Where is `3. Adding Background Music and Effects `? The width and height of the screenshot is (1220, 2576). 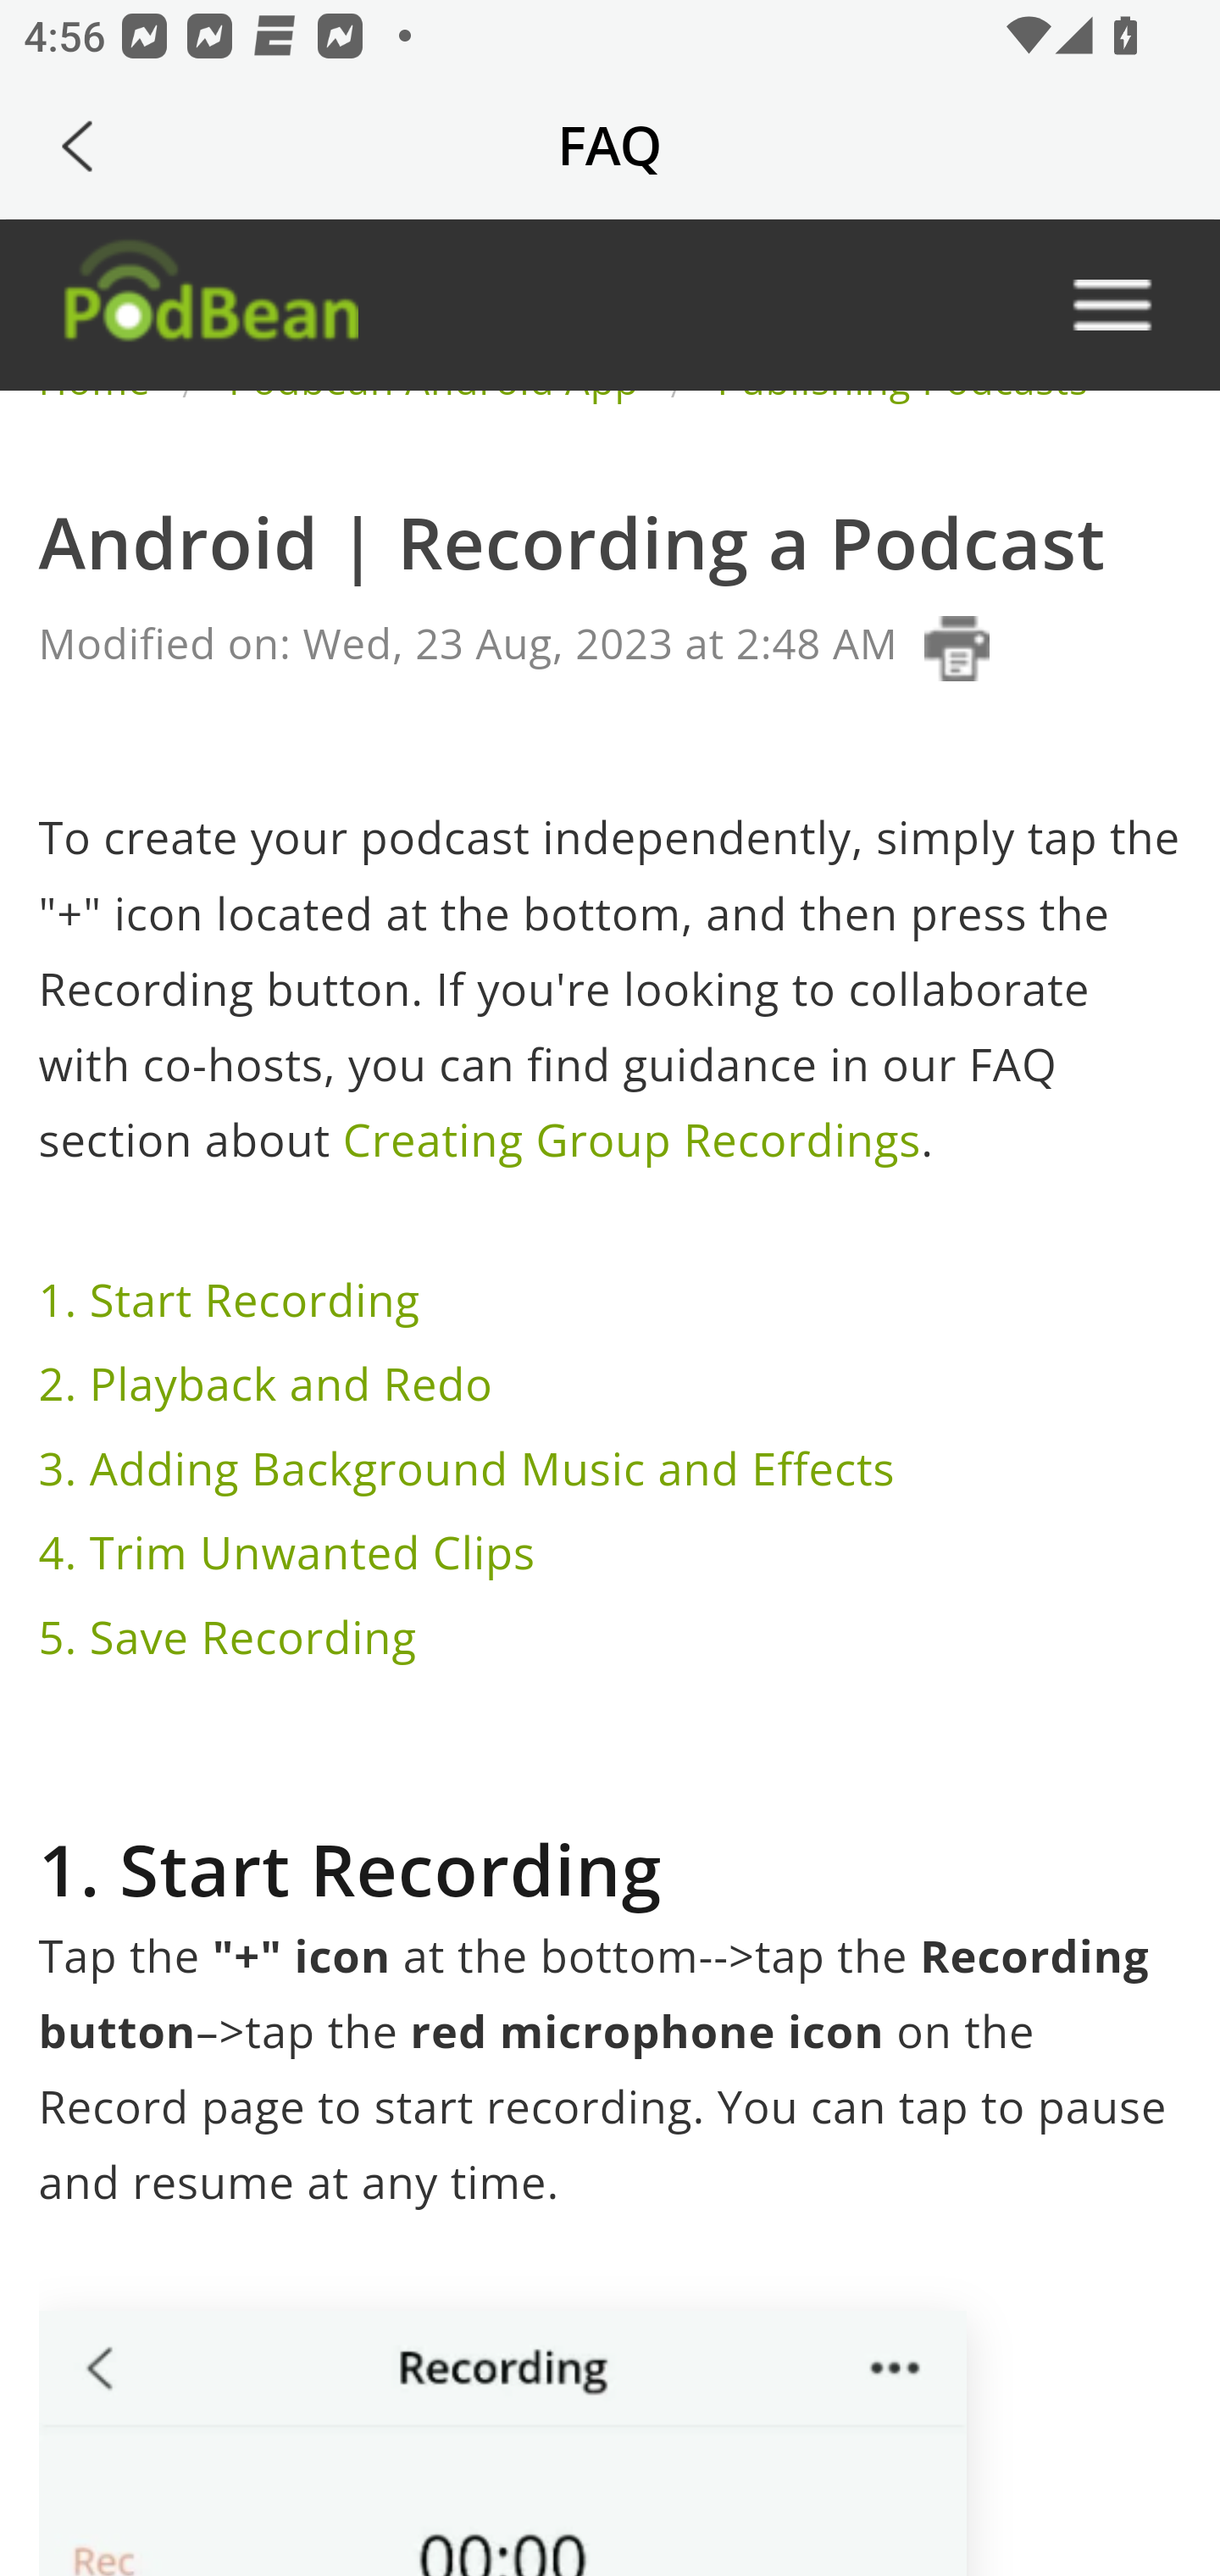 3. Adding Background Music and Effects  is located at coordinates (473, 1468).